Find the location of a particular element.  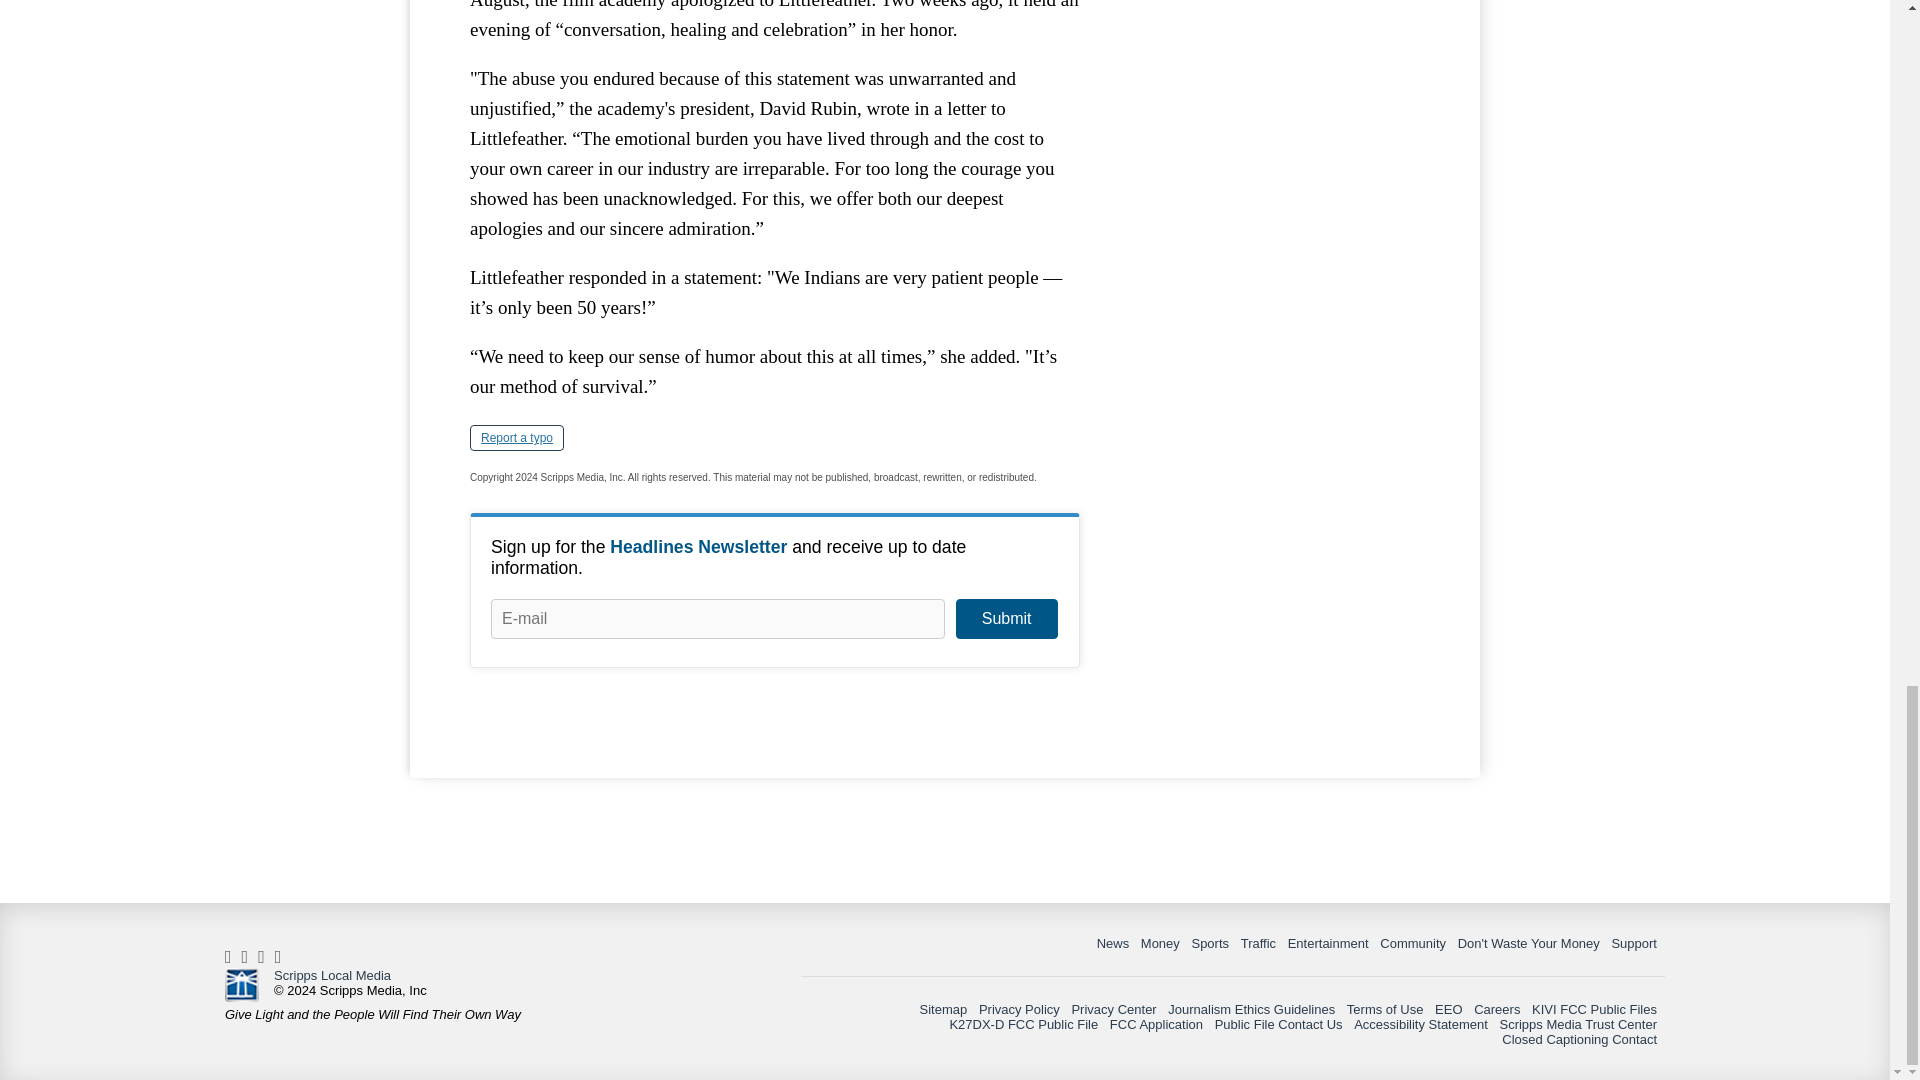

Submit is located at coordinates (1006, 619).